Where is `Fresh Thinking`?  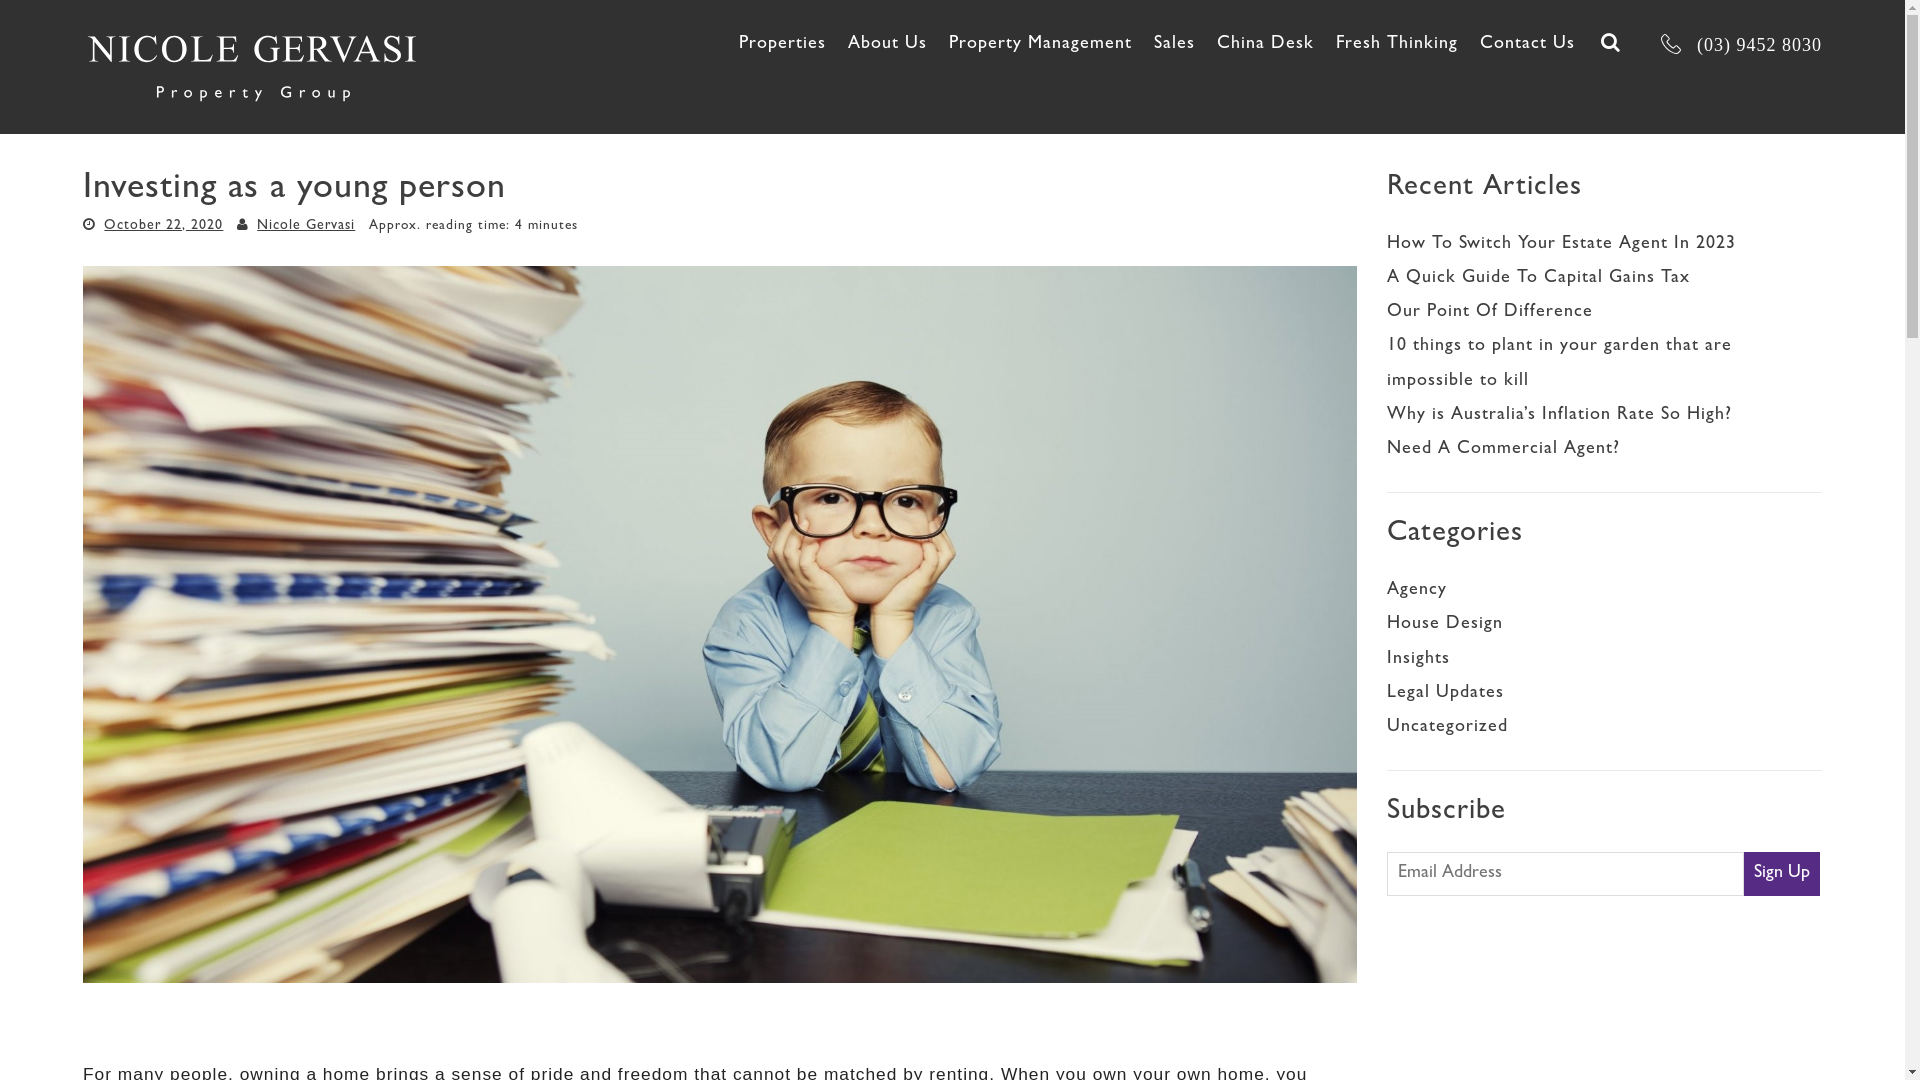 Fresh Thinking is located at coordinates (1397, 45).